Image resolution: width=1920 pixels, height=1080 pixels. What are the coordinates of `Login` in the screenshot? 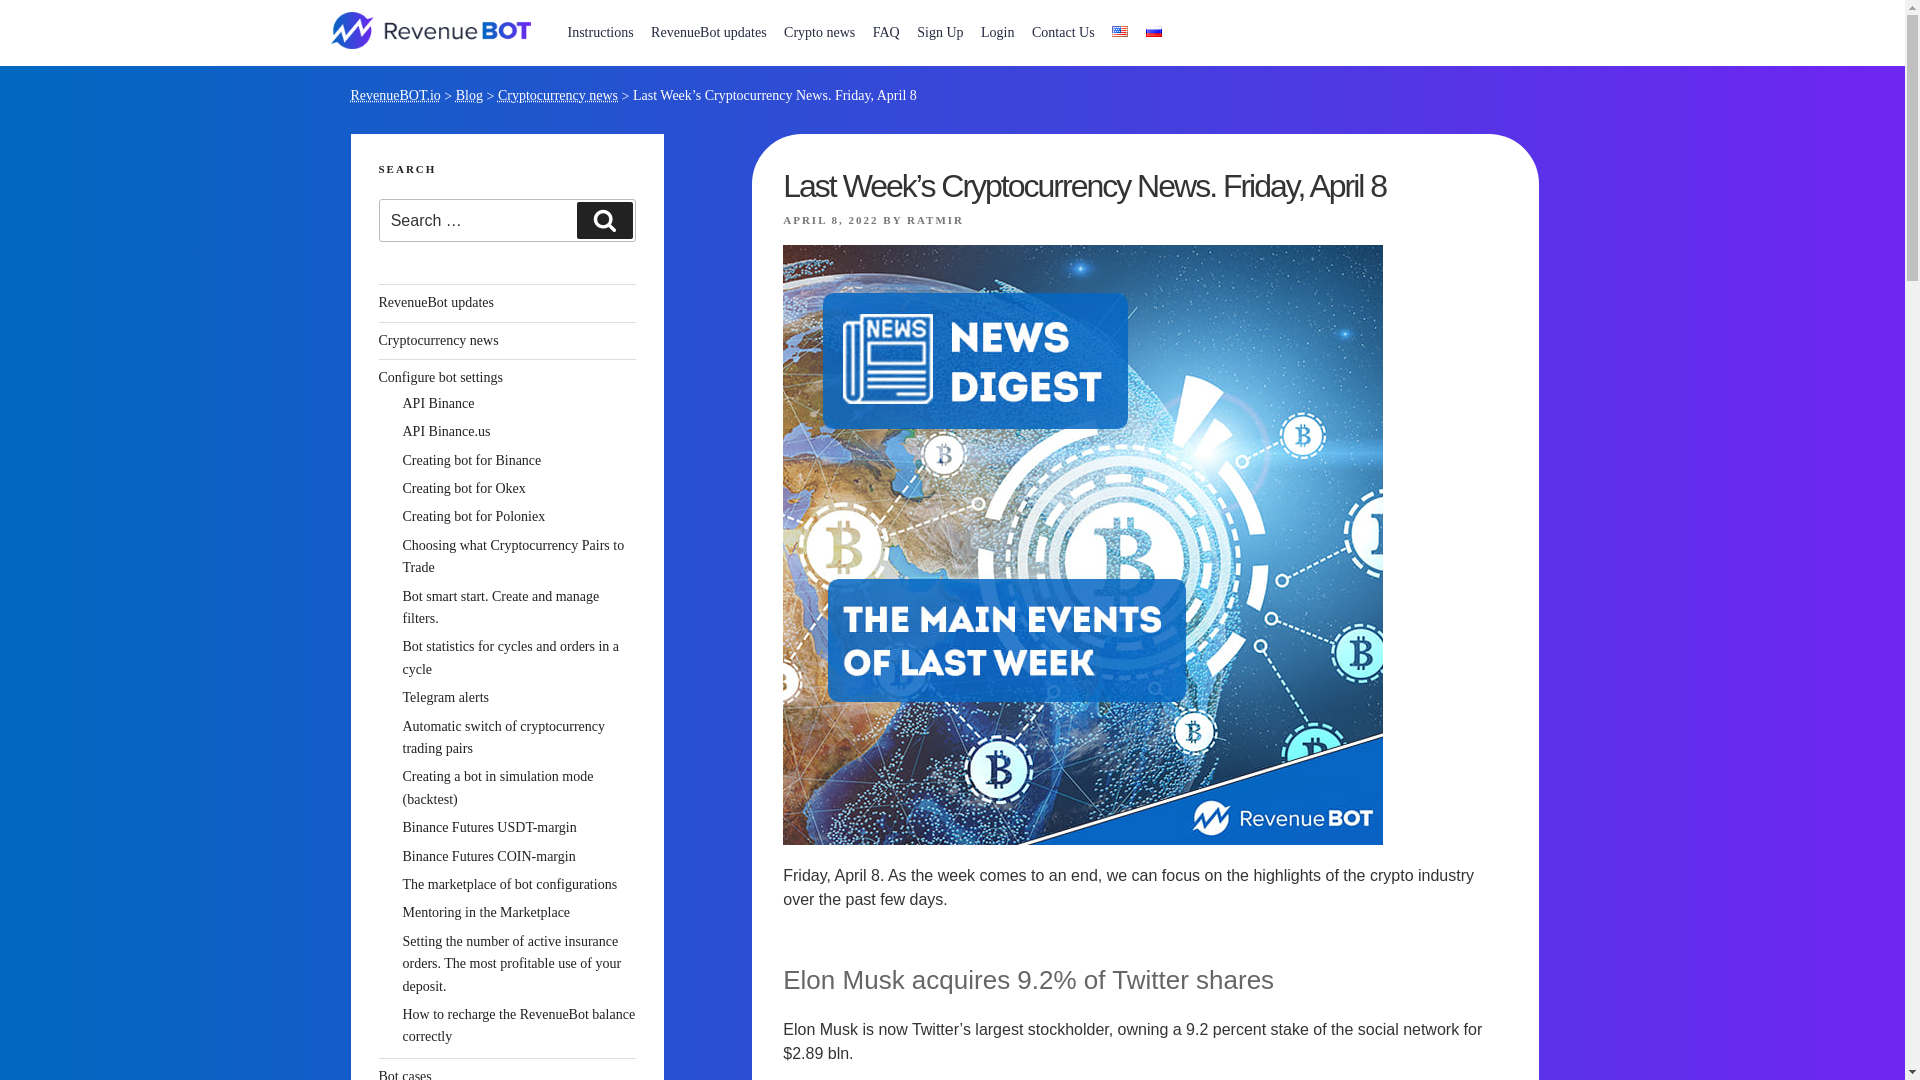 It's located at (997, 32).